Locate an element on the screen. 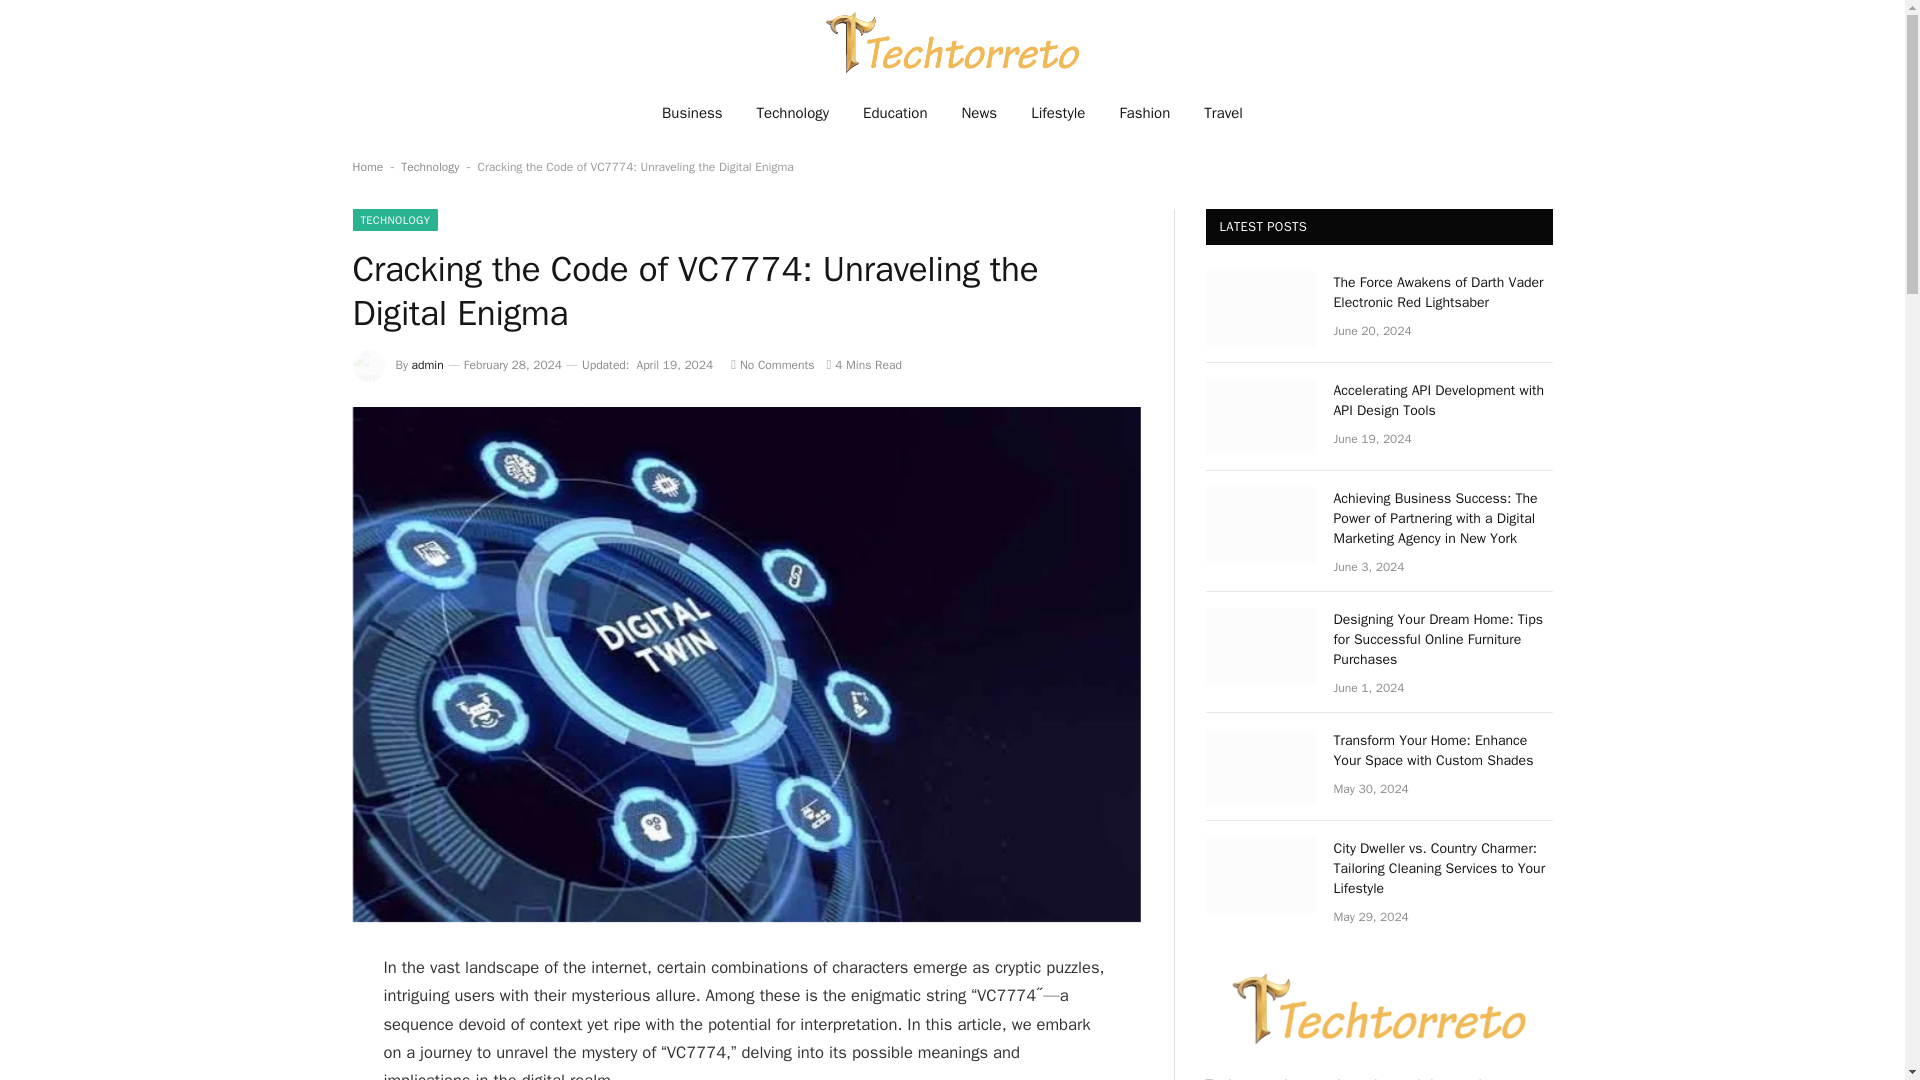 Image resolution: width=1920 pixels, height=1080 pixels. Travel is located at coordinates (1222, 112).